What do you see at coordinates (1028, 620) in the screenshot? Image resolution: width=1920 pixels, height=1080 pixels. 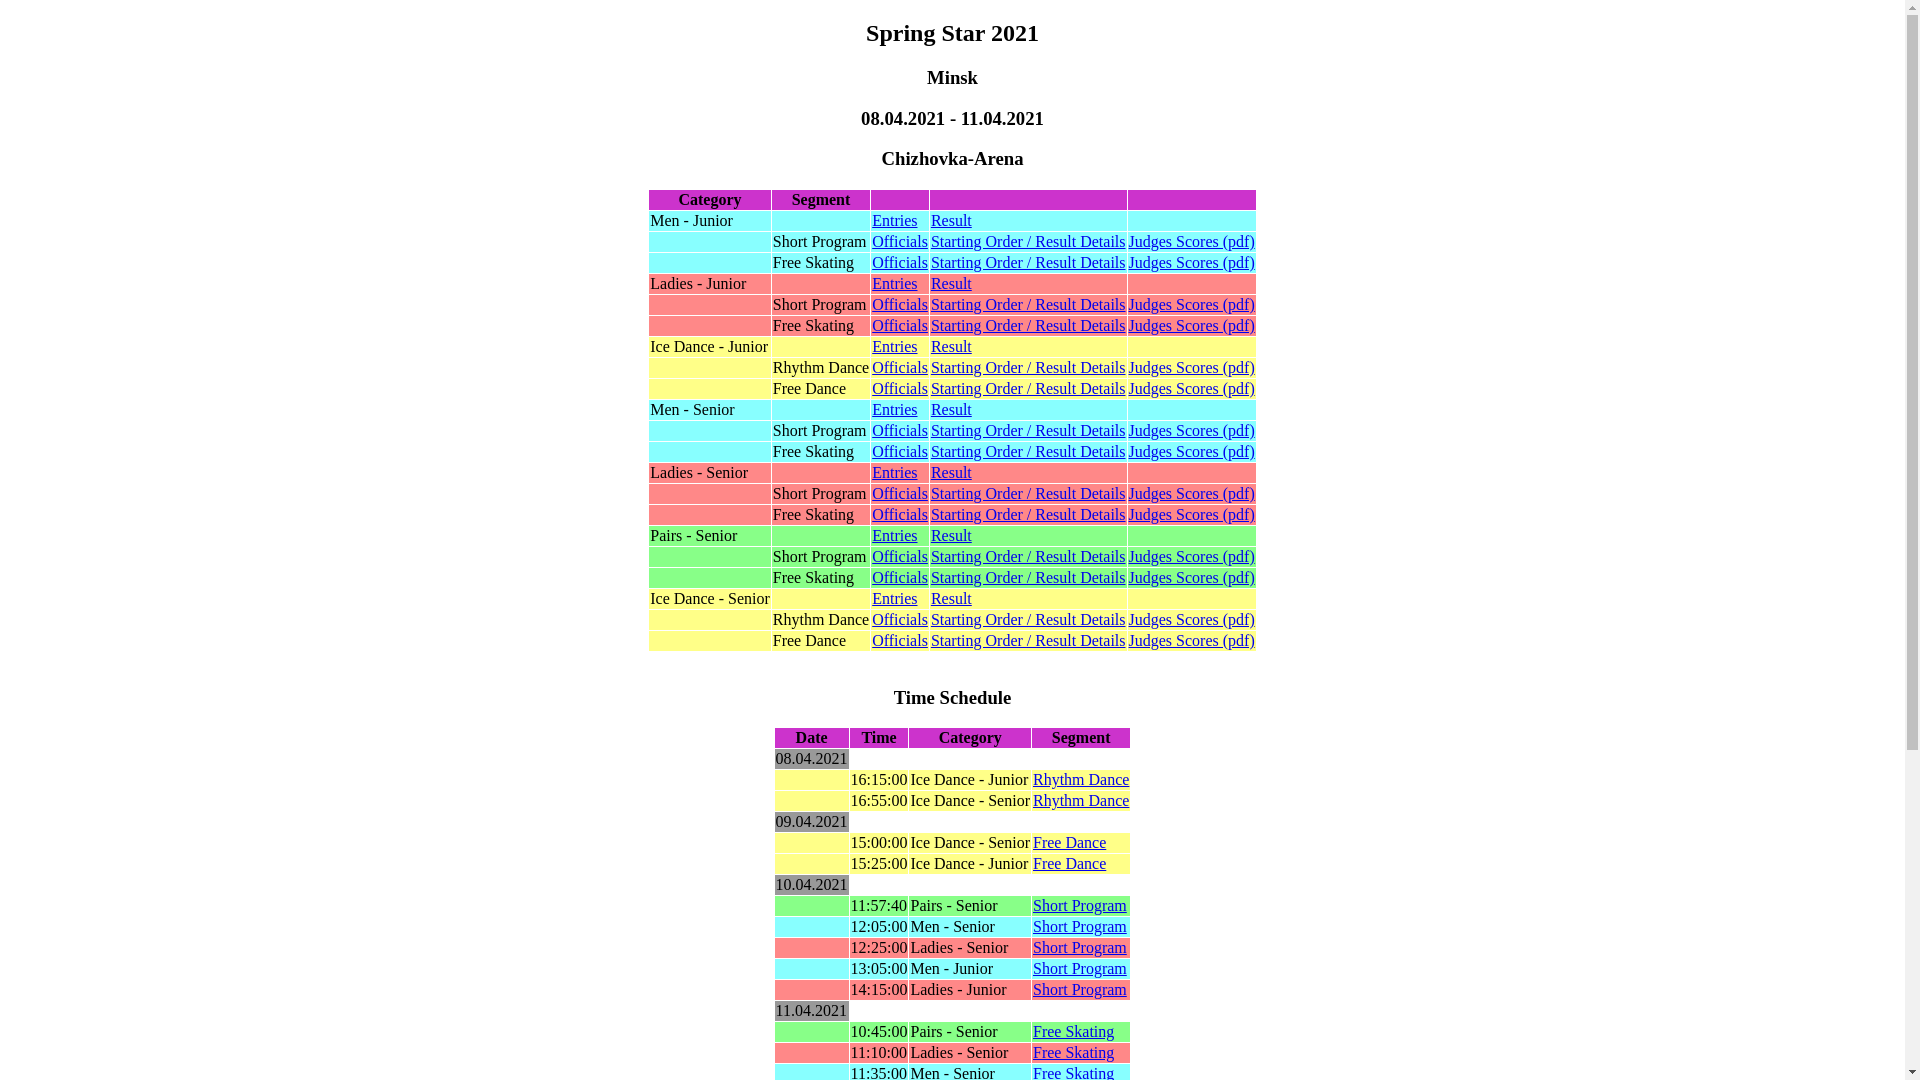 I see `Starting Order / Result Details` at bounding box center [1028, 620].